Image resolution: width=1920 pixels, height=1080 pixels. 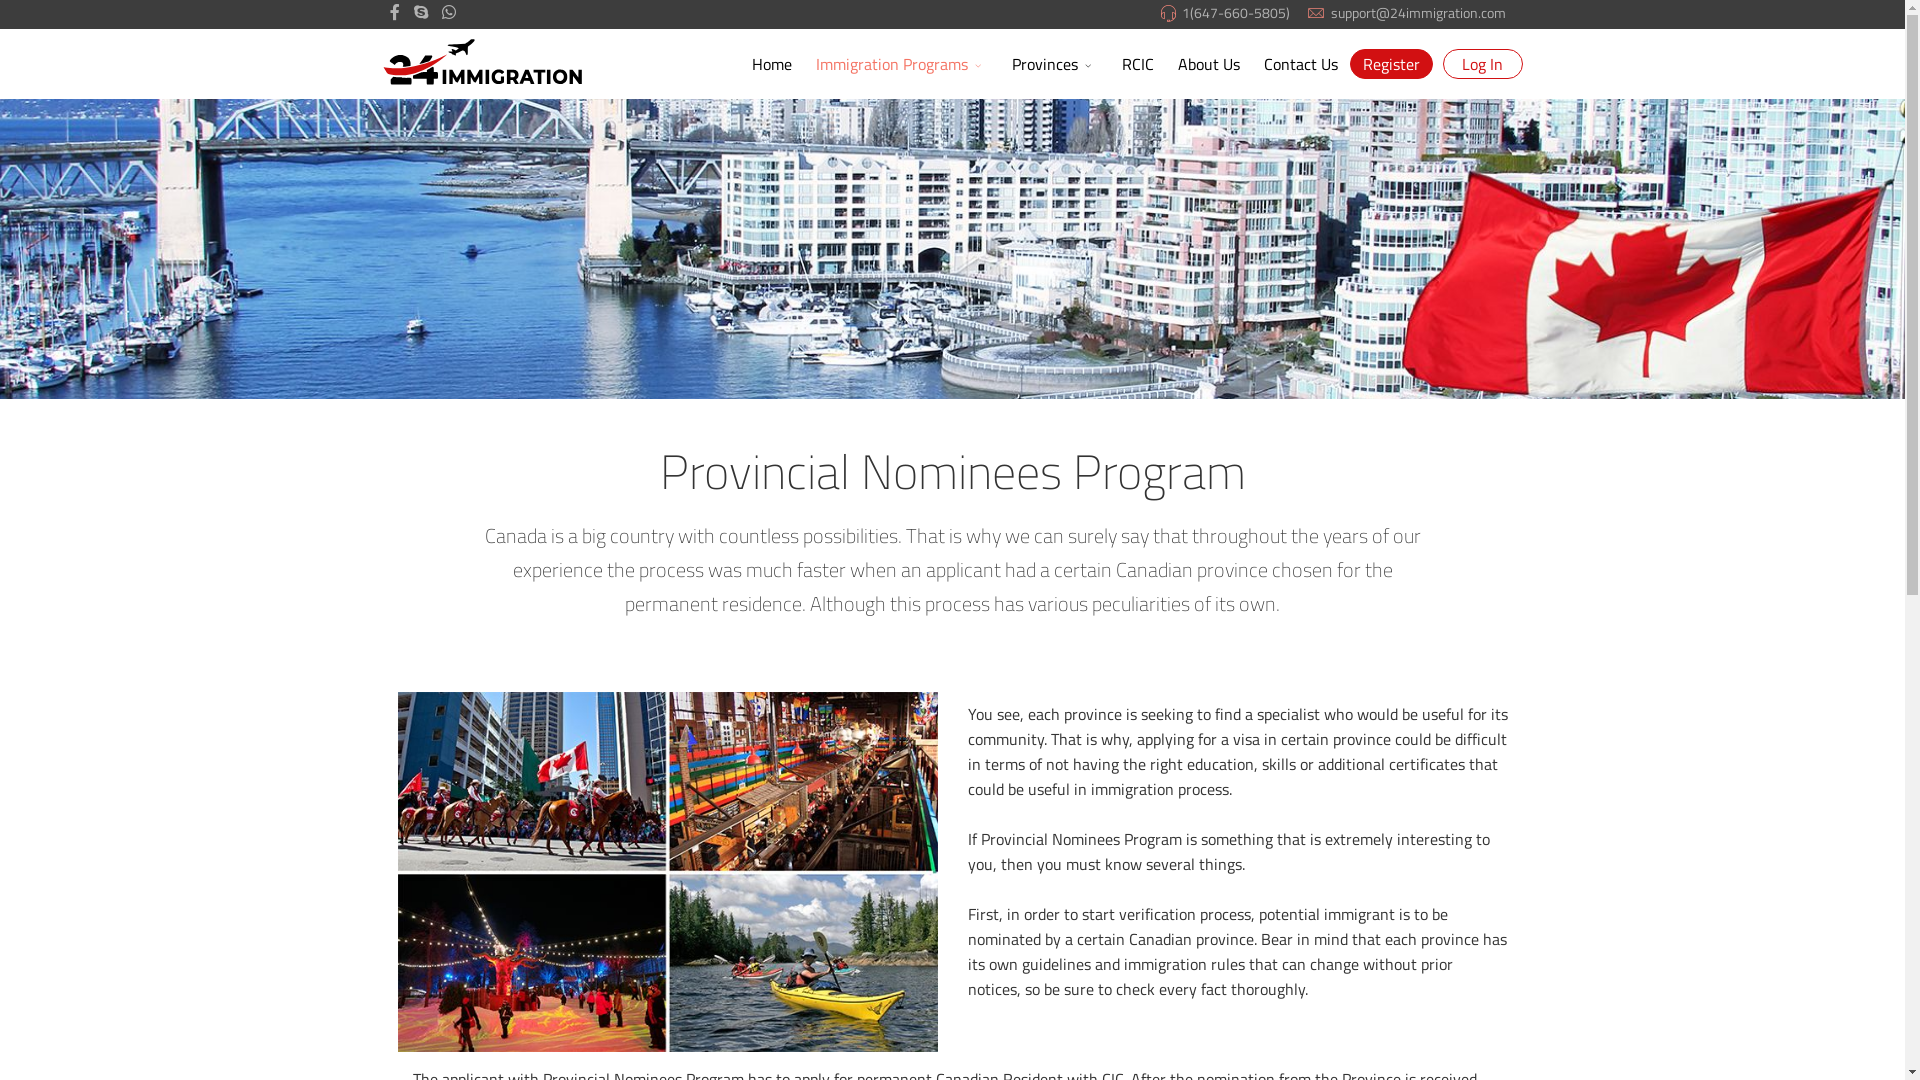 I want to click on 1(647-660-5805), so click(x=1236, y=13).